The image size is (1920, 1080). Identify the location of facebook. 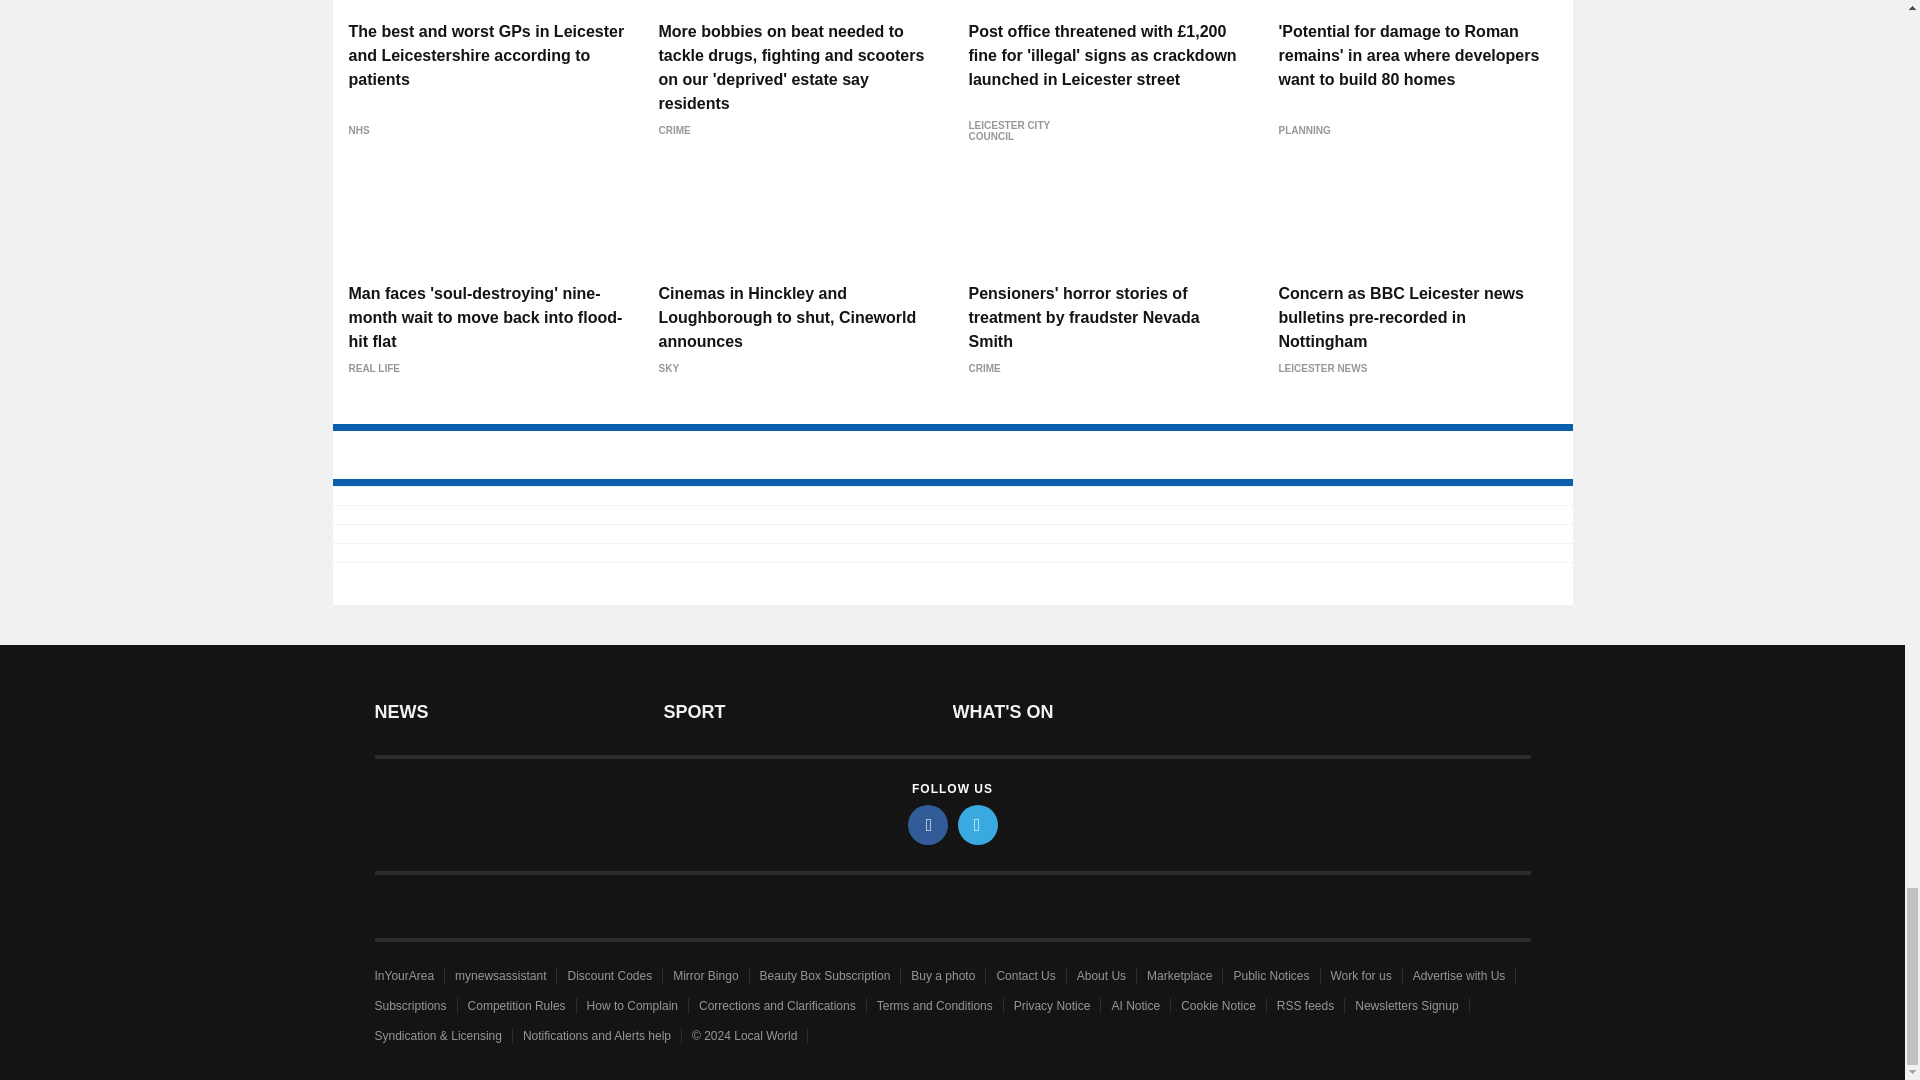
(928, 824).